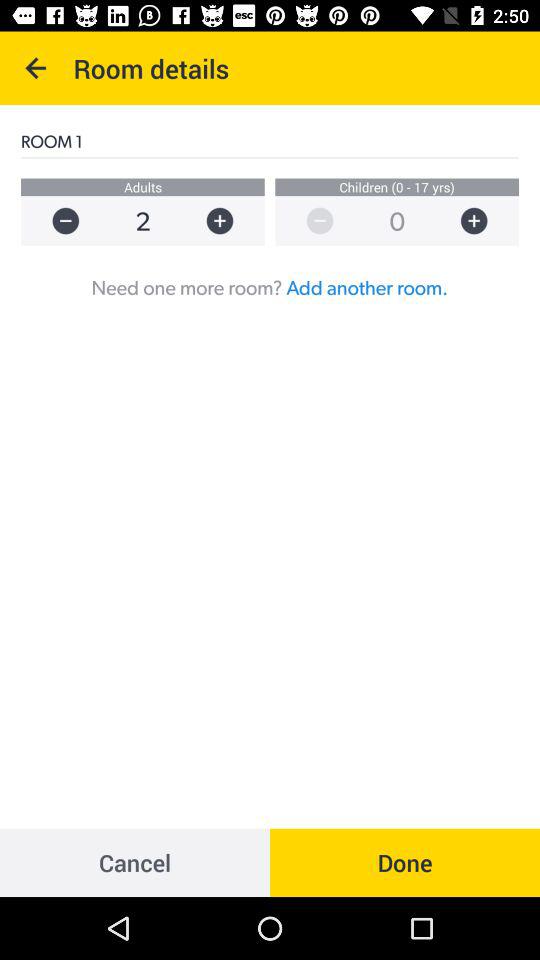 The height and width of the screenshot is (960, 540). I want to click on launch cancel, so click(135, 862).